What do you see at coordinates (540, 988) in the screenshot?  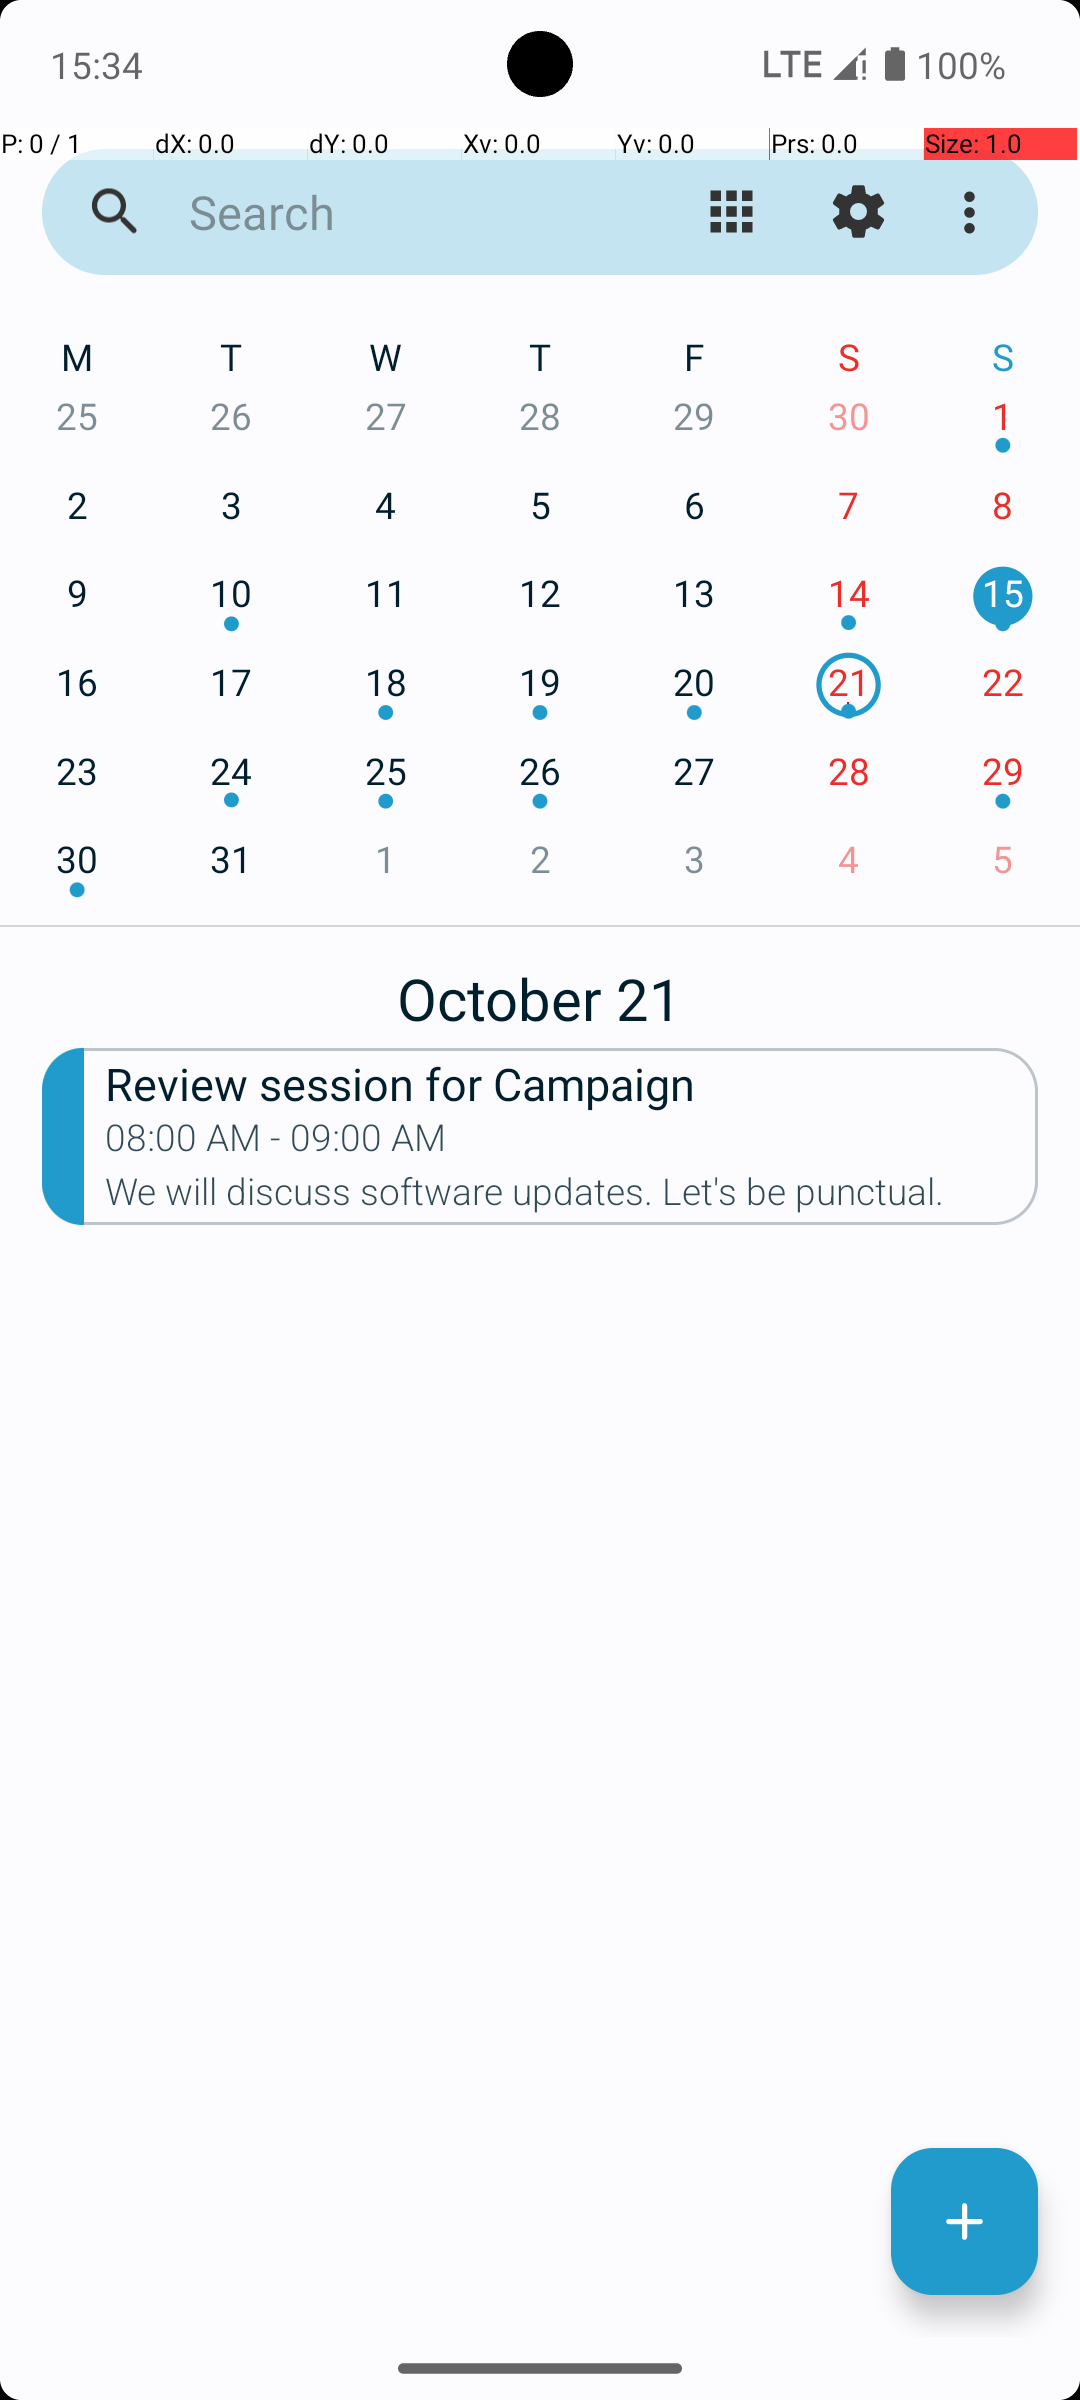 I see `October 21` at bounding box center [540, 988].